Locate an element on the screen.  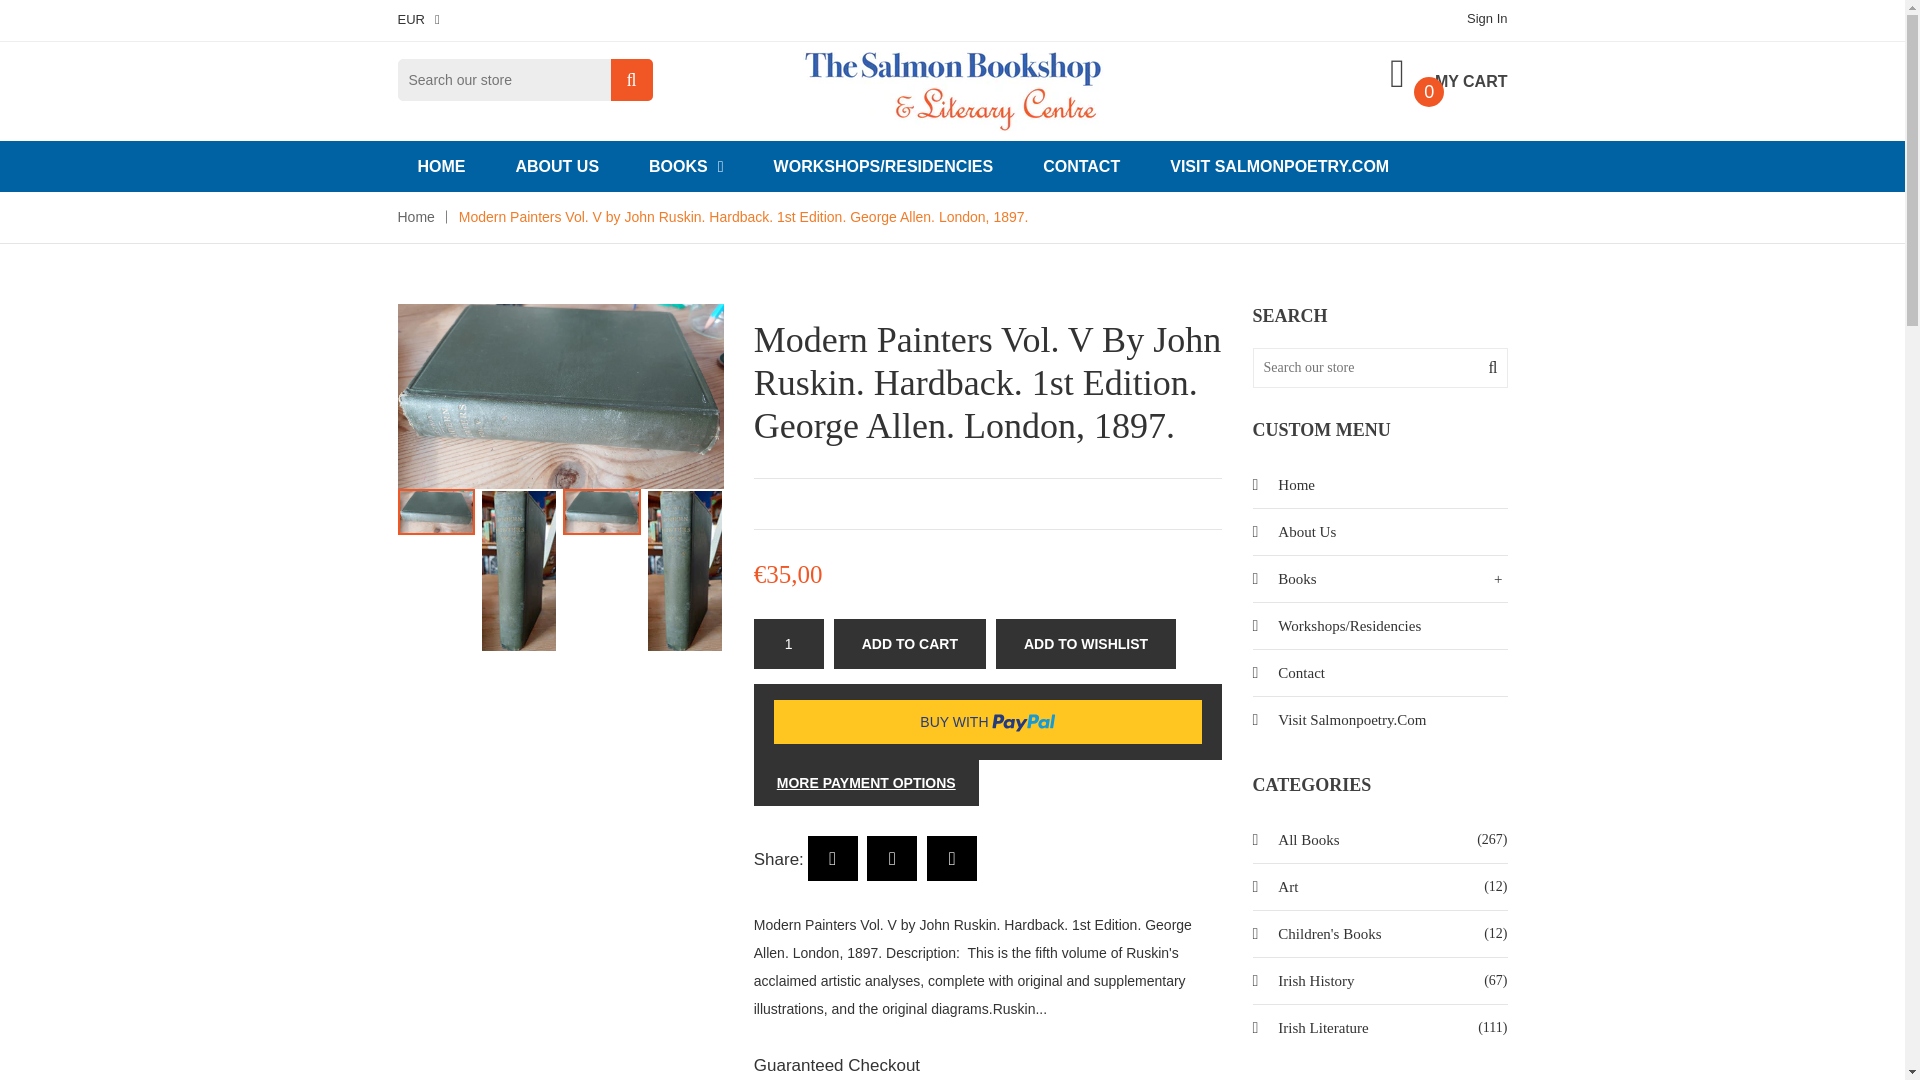
ABOUT US is located at coordinates (558, 166).